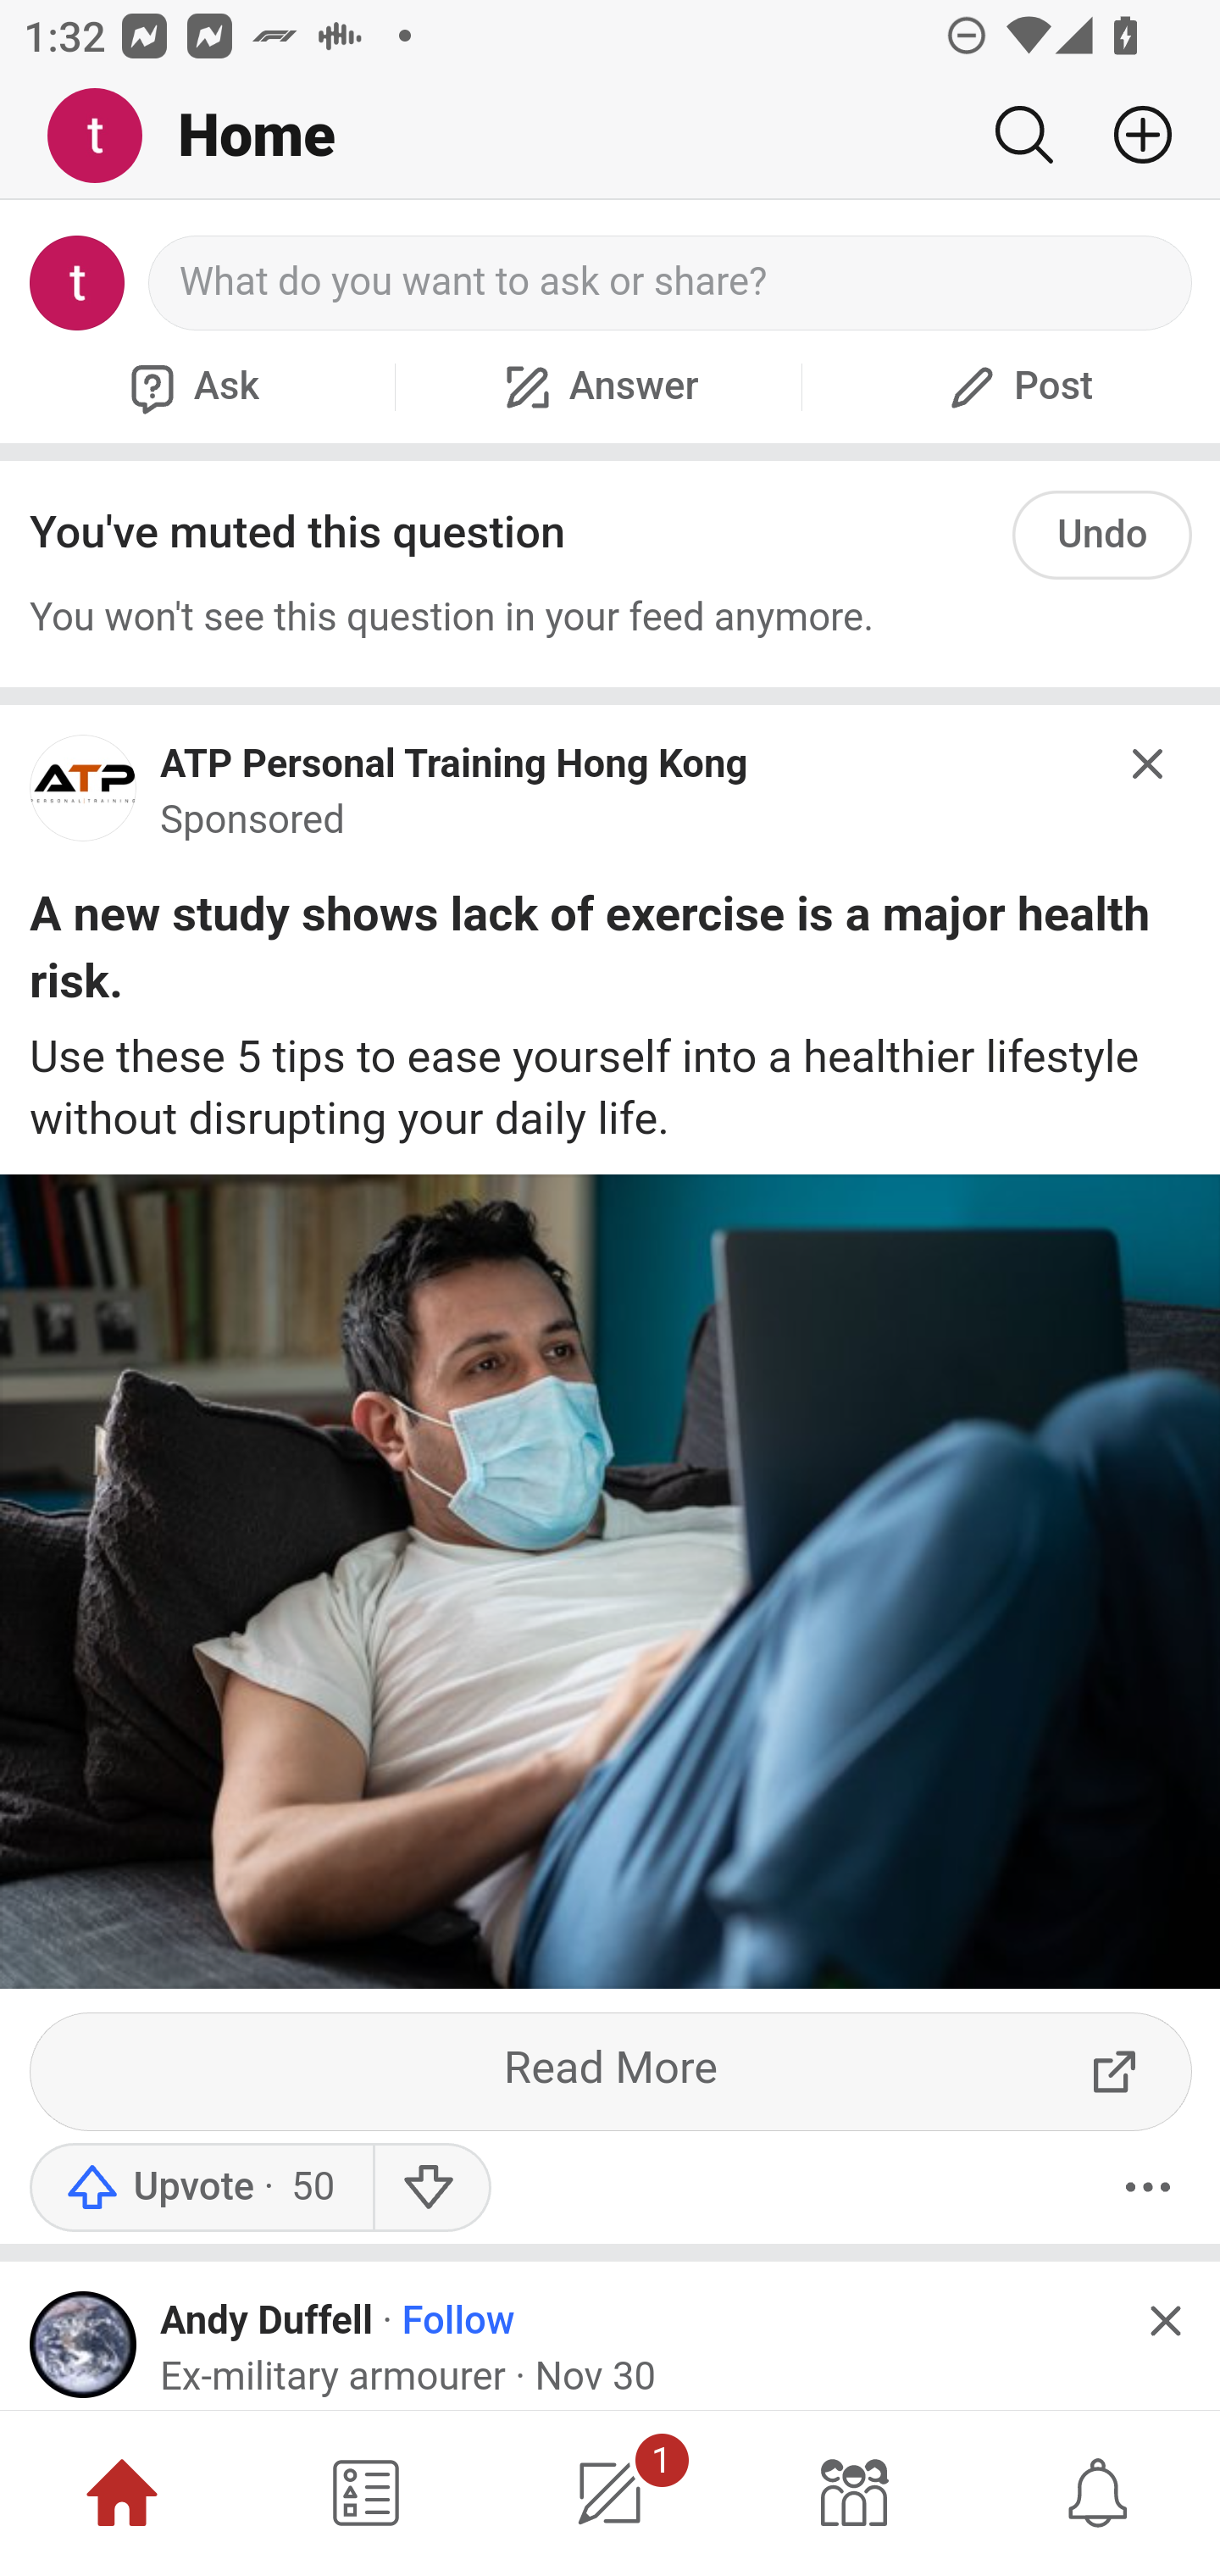 The width and height of the screenshot is (1220, 2576). What do you see at coordinates (1164, 2322) in the screenshot?
I see `Hide` at bounding box center [1164, 2322].